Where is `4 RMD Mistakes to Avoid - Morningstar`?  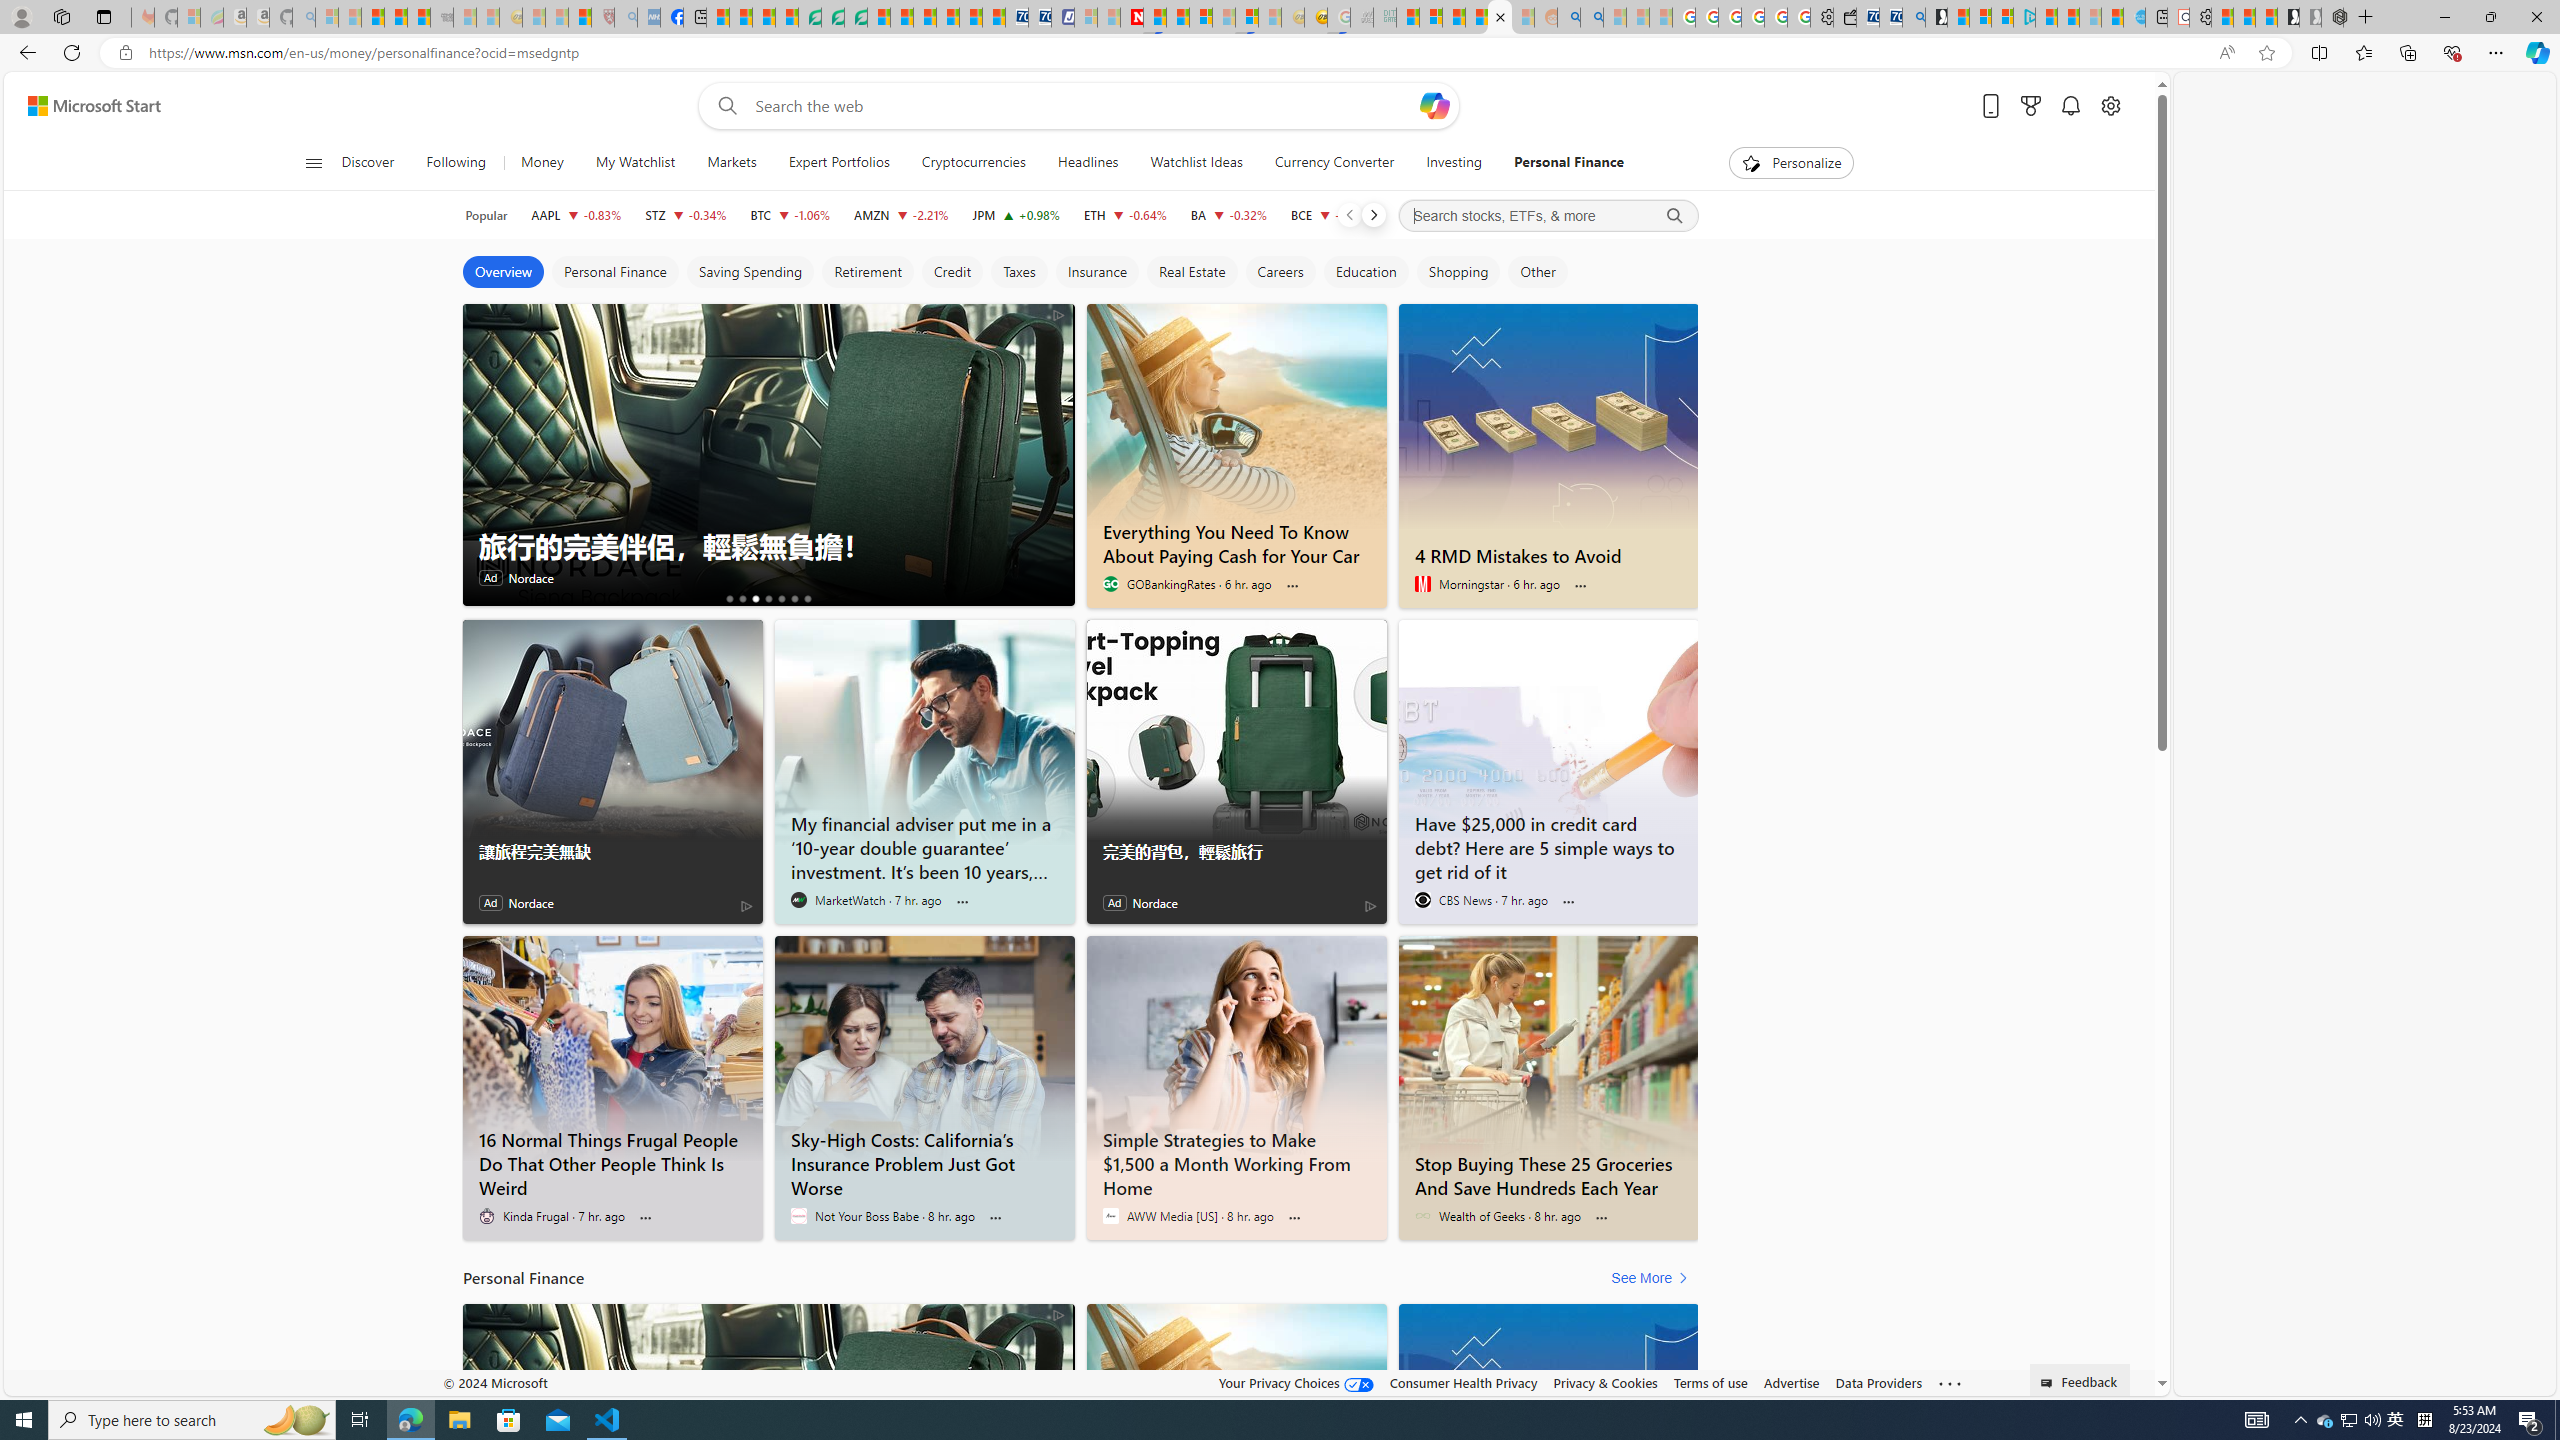 4 RMD Mistakes to Avoid - Morningstar is located at coordinates (1548, 1416).